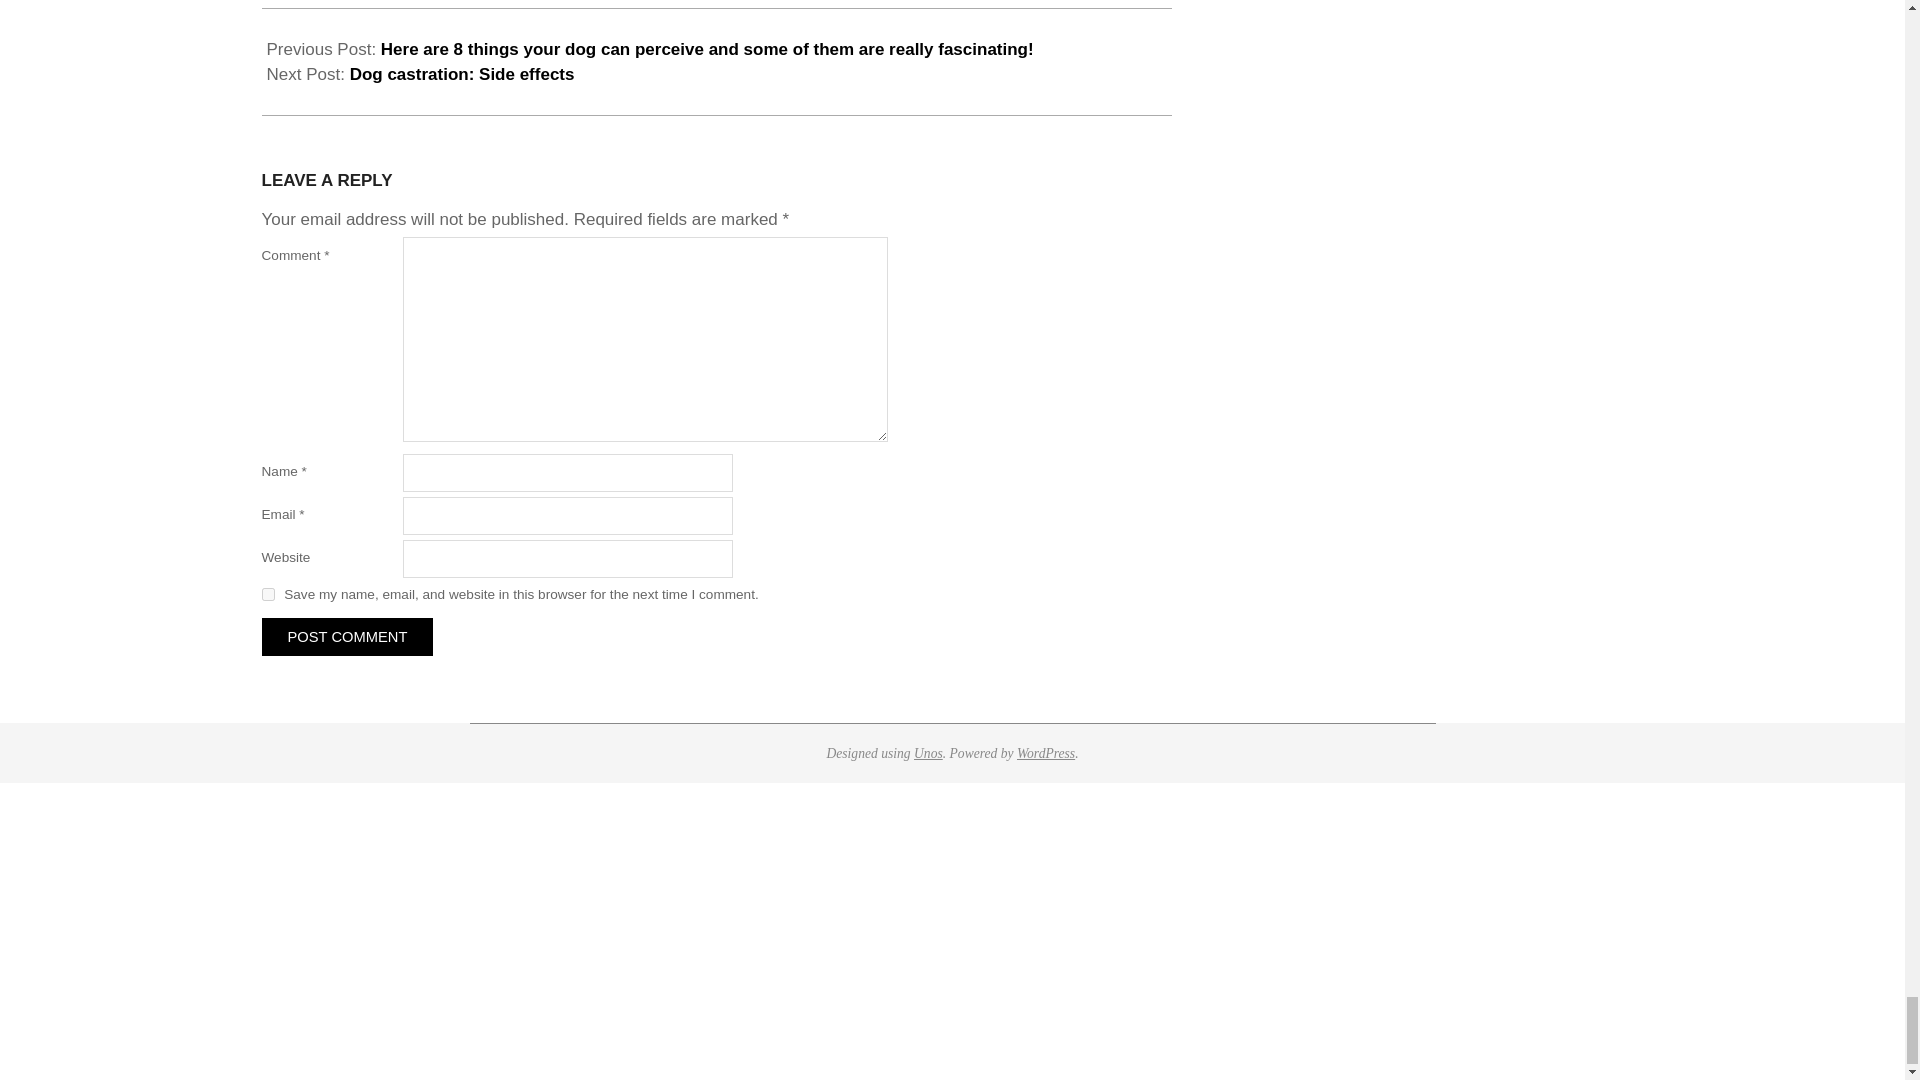 This screenshot has height=1080, width=1920. I want to click on Unos WordPress Theme, so click(928, 754).